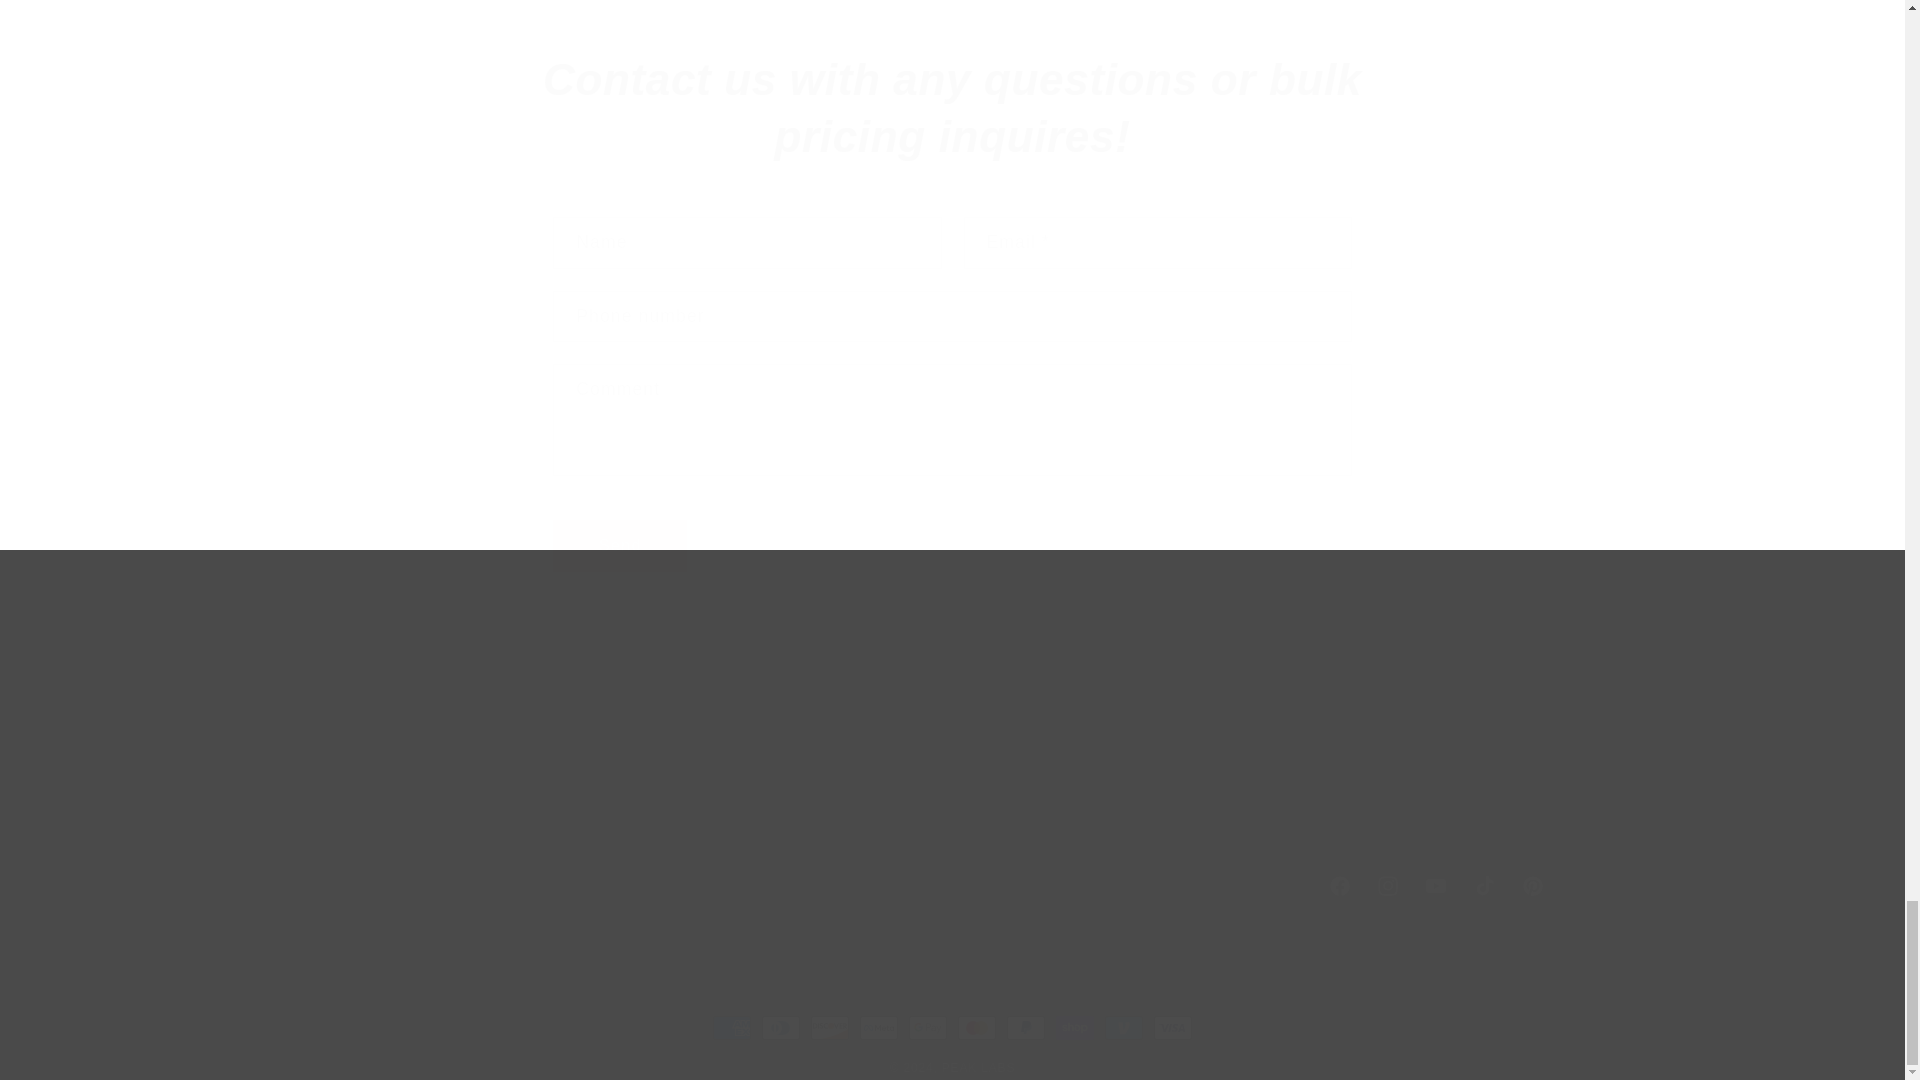 The height and width of the screenshot is (1080, 1920). Describe the element at coordinates (805, 756) in the screenshot. I see `Send` at that location.